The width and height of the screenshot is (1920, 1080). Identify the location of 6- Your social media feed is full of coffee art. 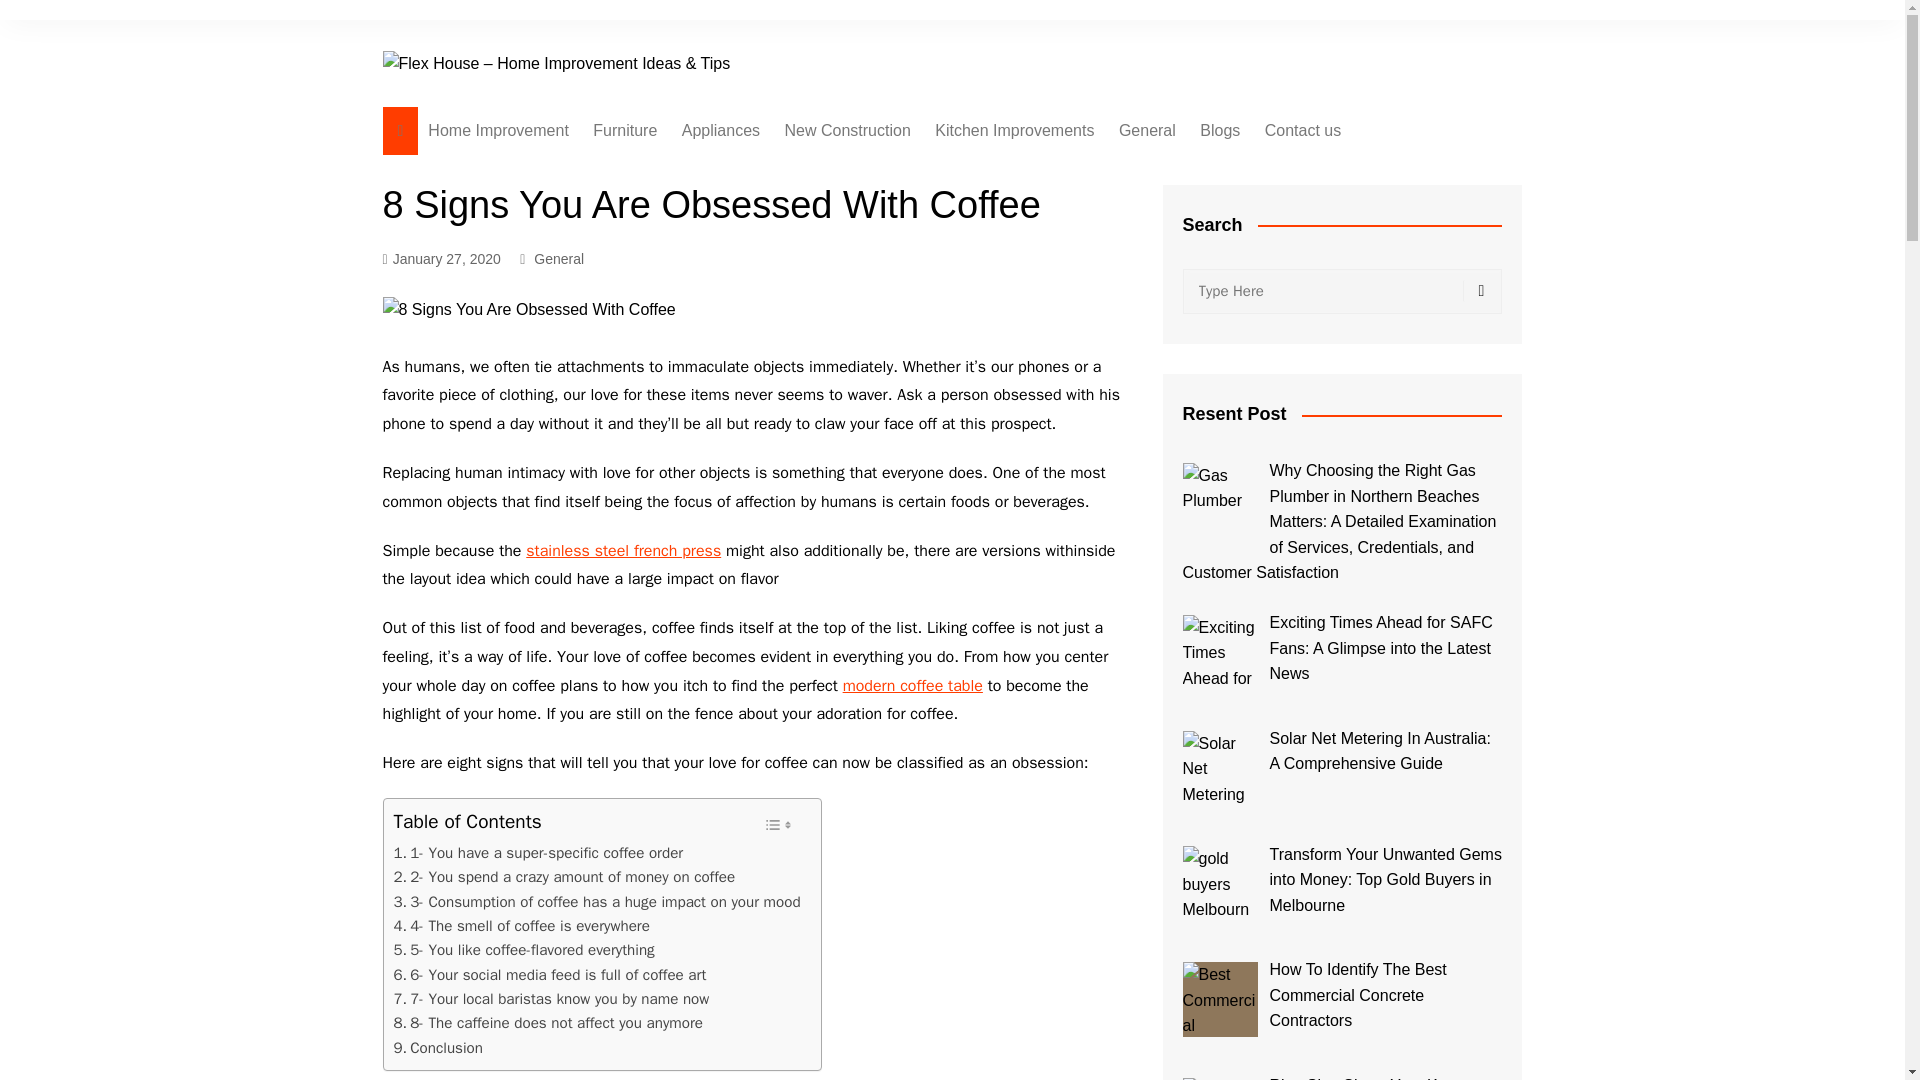
(550, 975).